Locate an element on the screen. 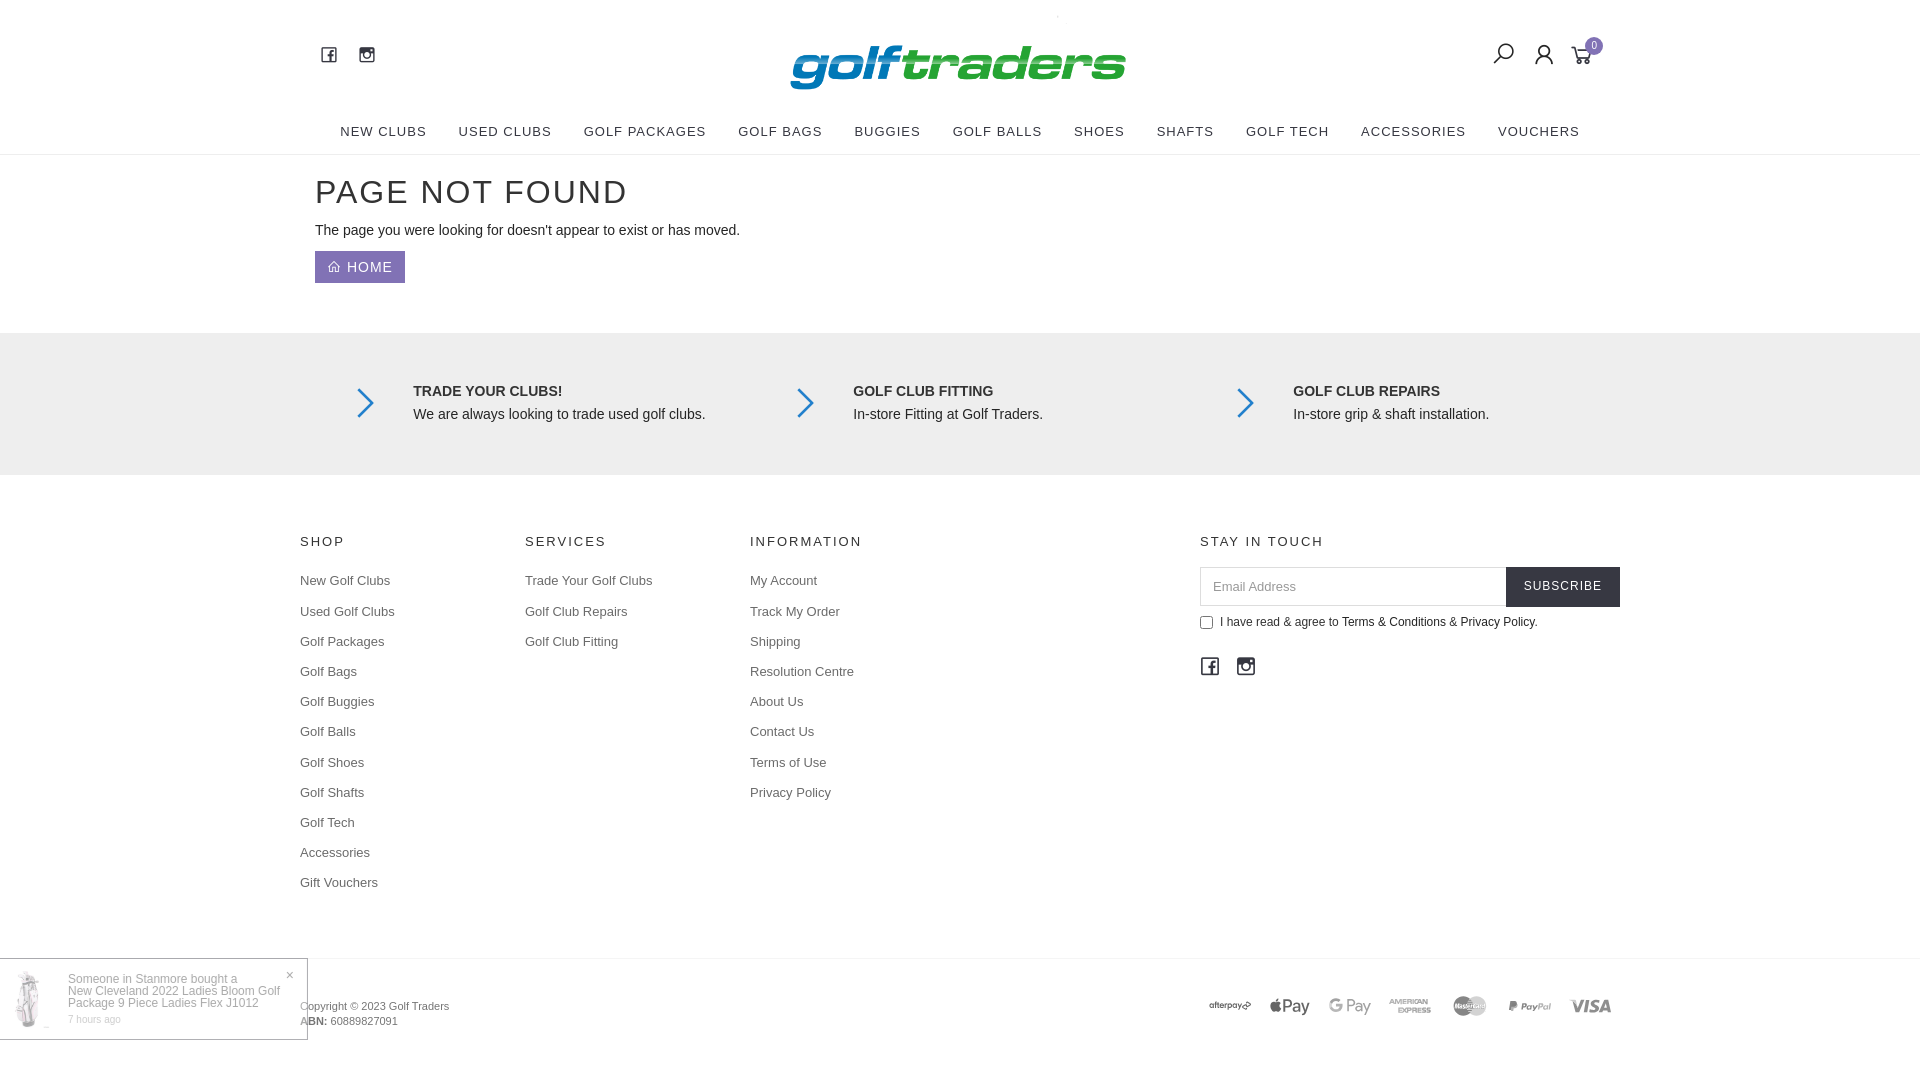 The width and height of the screenshot is (1920, 1080). Golf Buggies is located at coordinates (390, 702).